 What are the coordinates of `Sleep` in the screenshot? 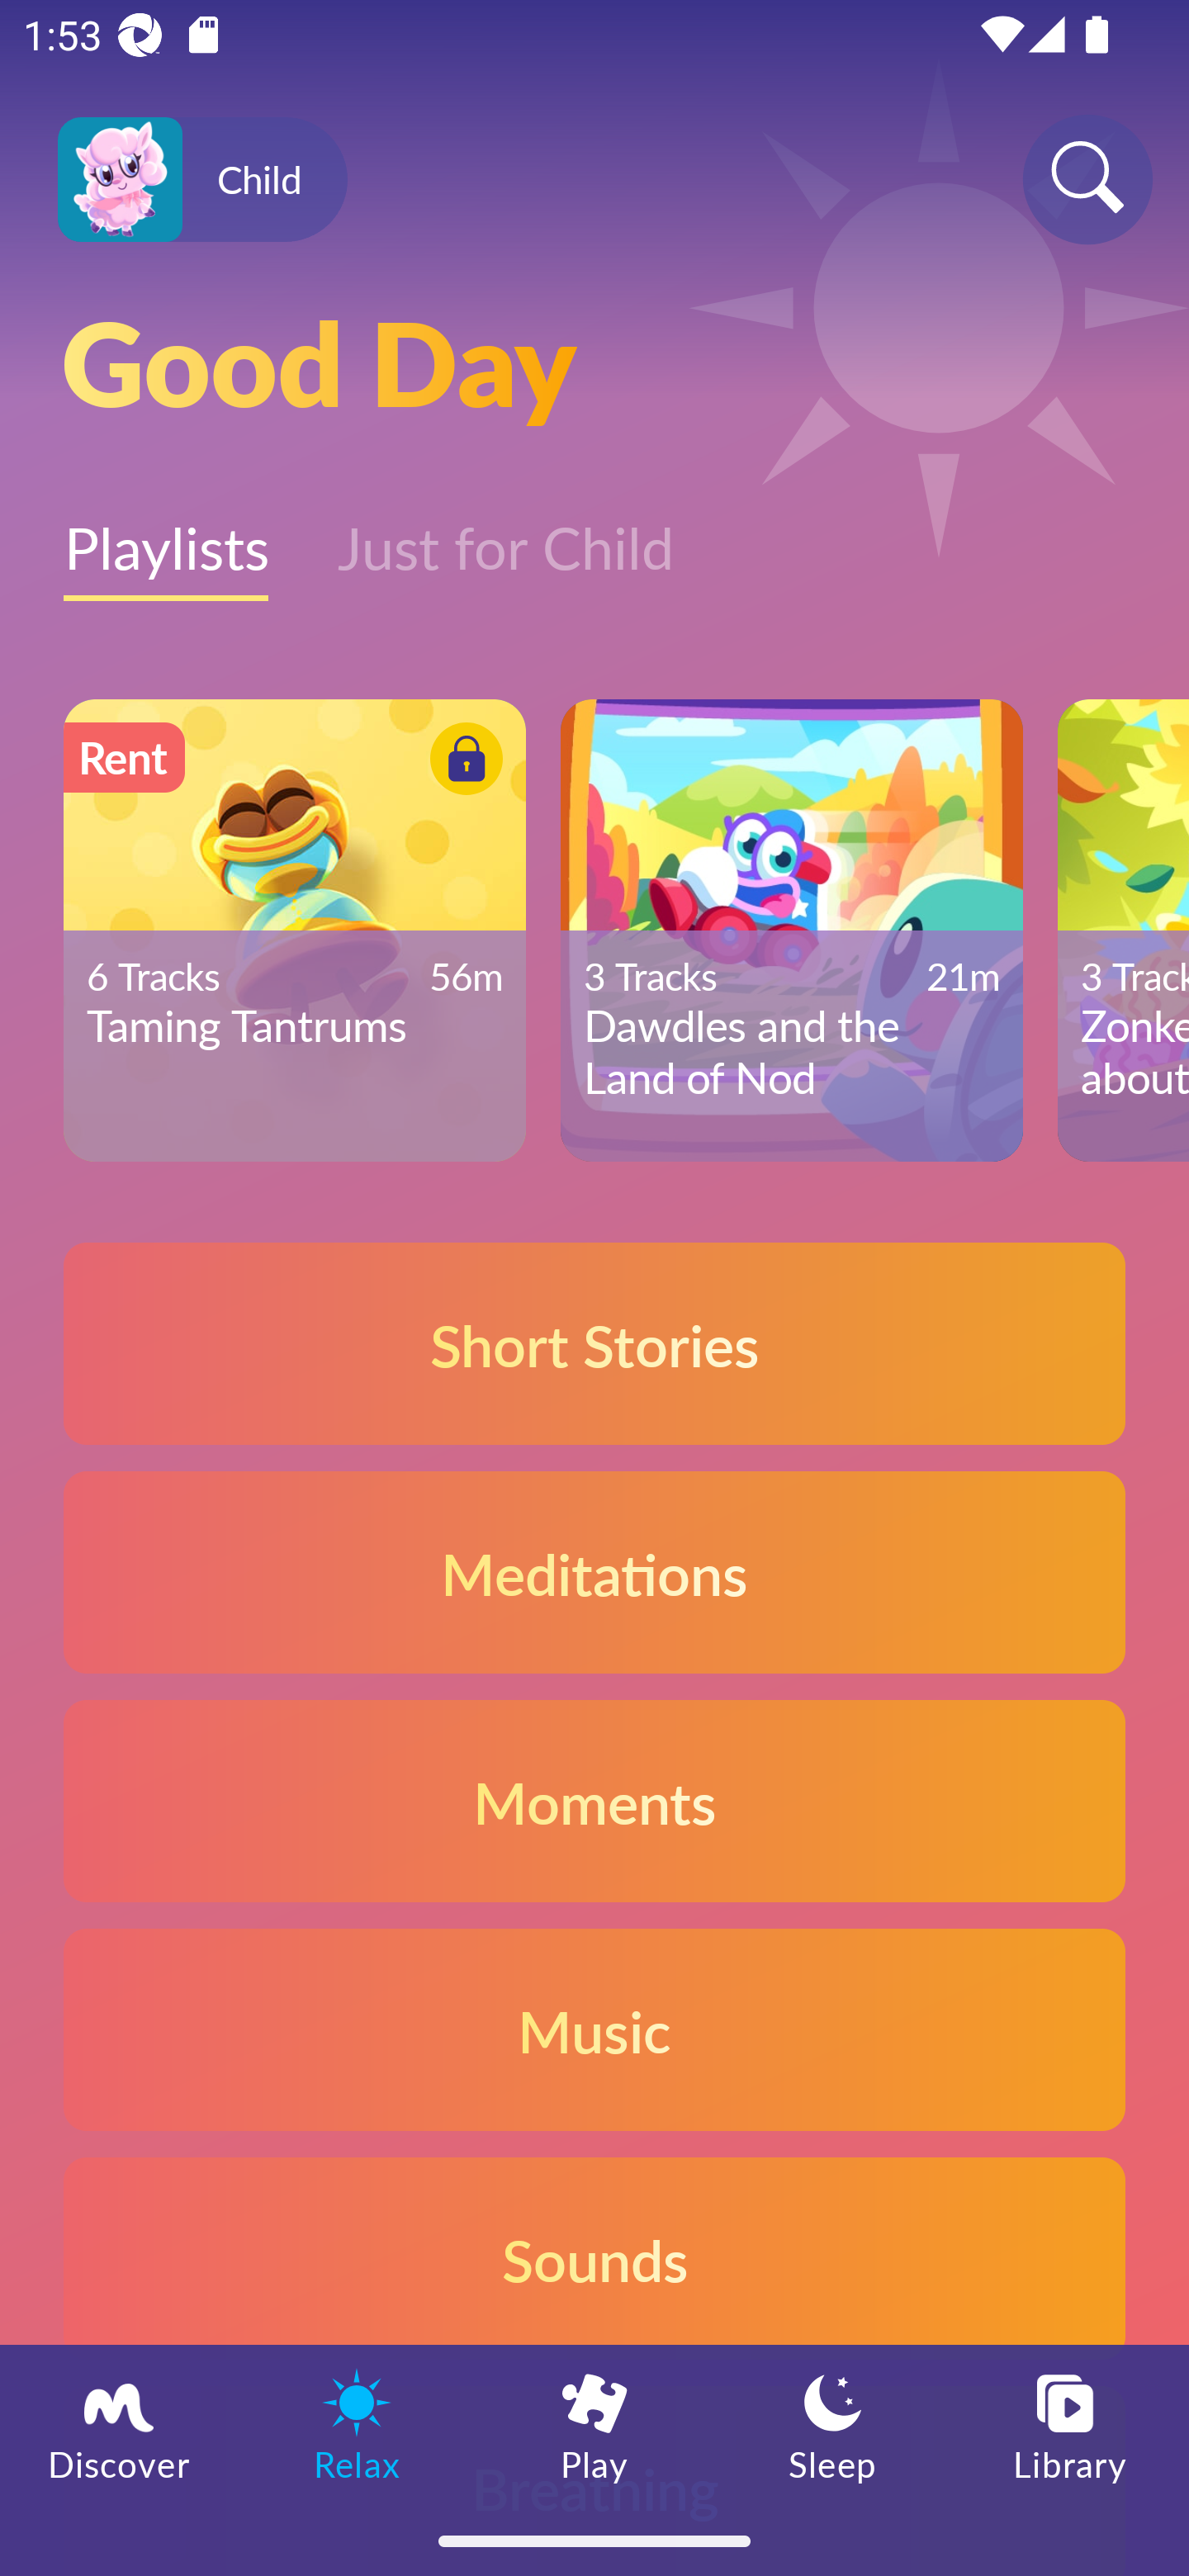 It's located at (832, 2425).